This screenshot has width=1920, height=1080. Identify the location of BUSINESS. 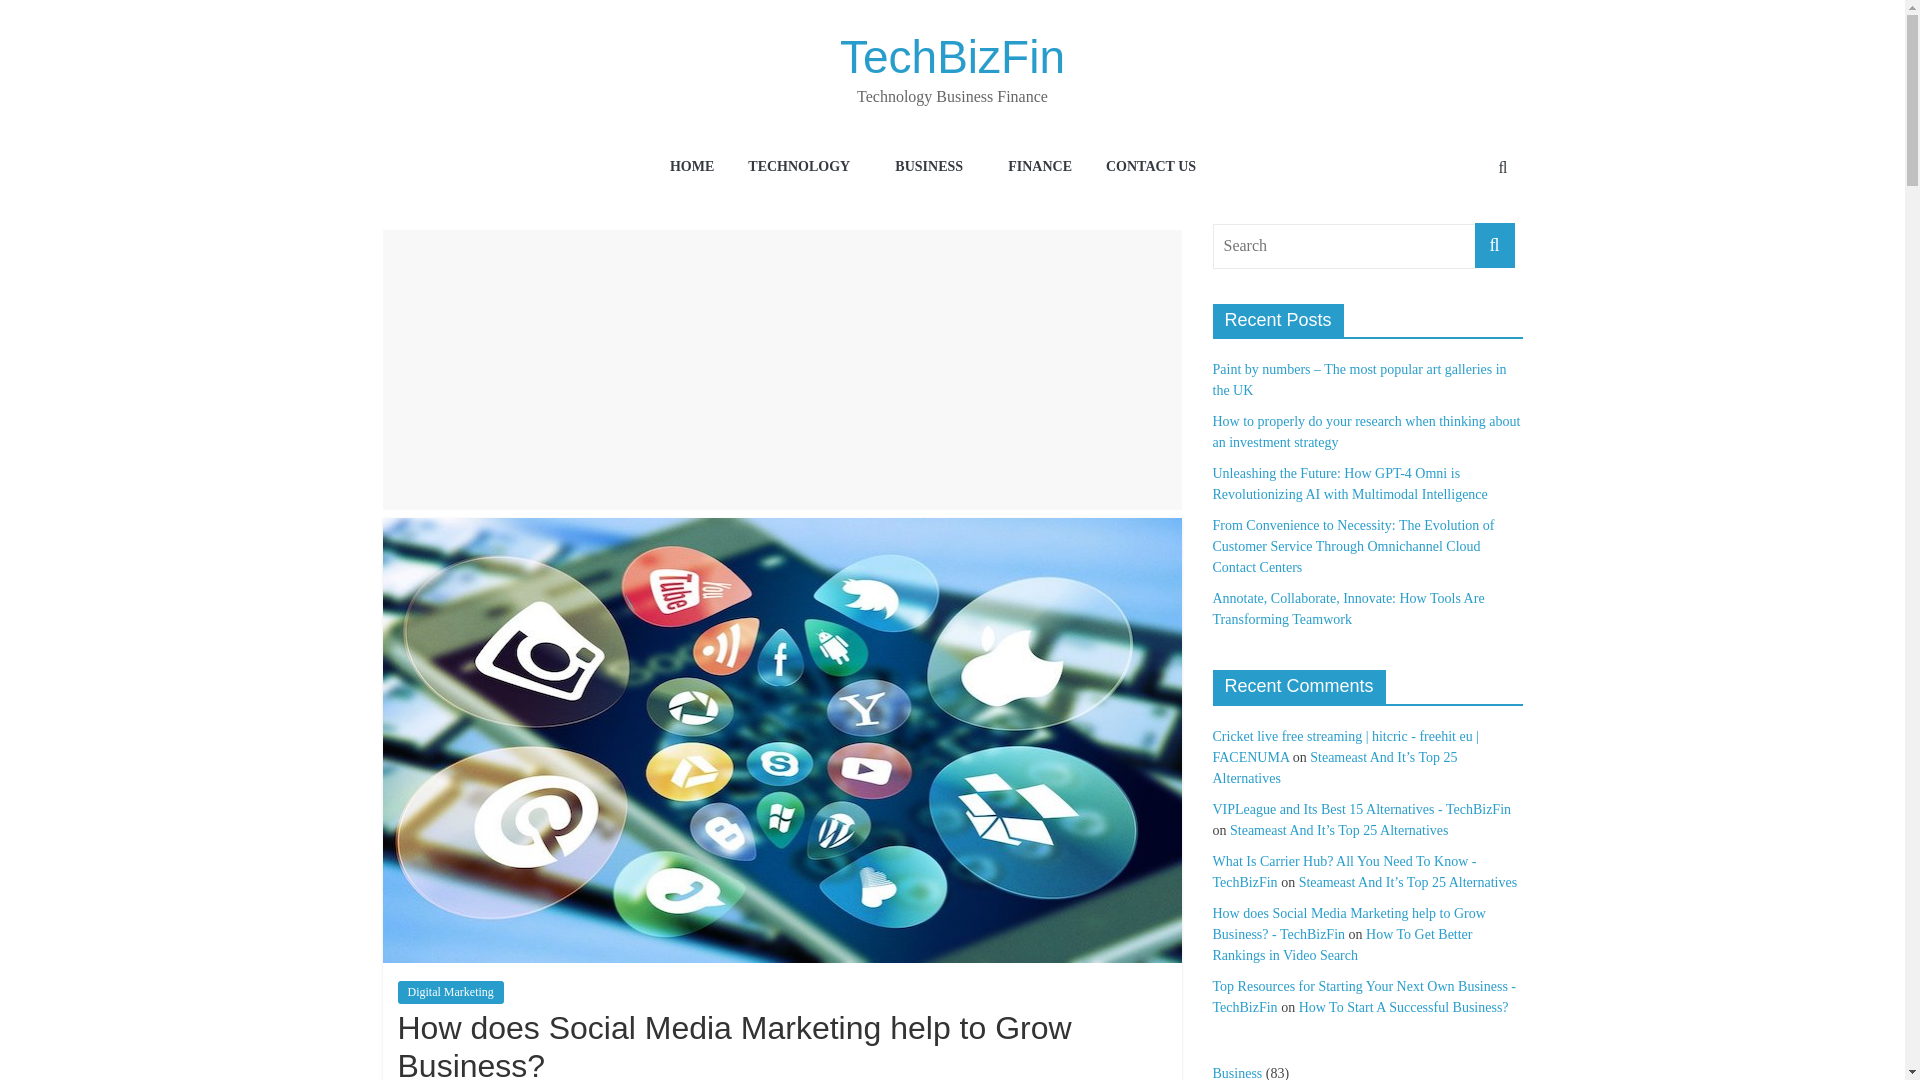
(934, 168).